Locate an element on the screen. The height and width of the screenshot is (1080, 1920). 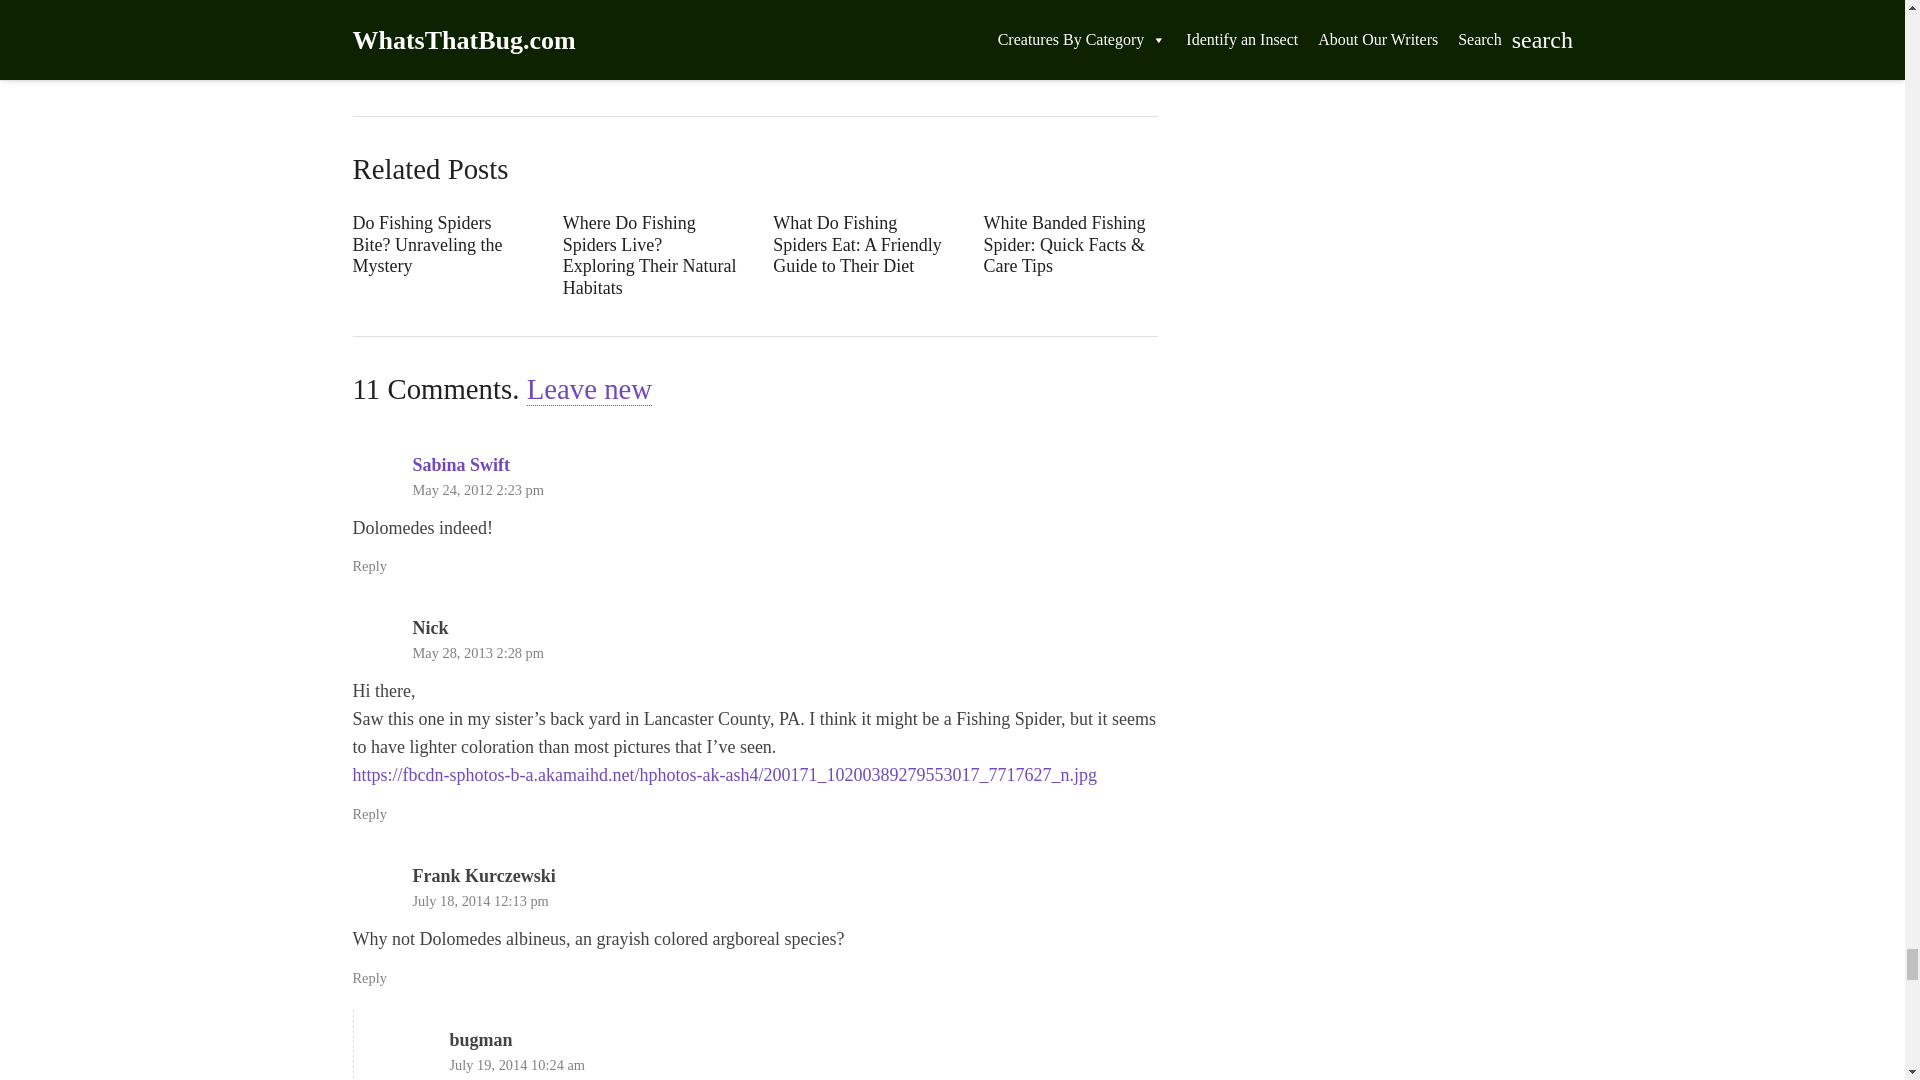
Share this is located at coordinates (454, 11).